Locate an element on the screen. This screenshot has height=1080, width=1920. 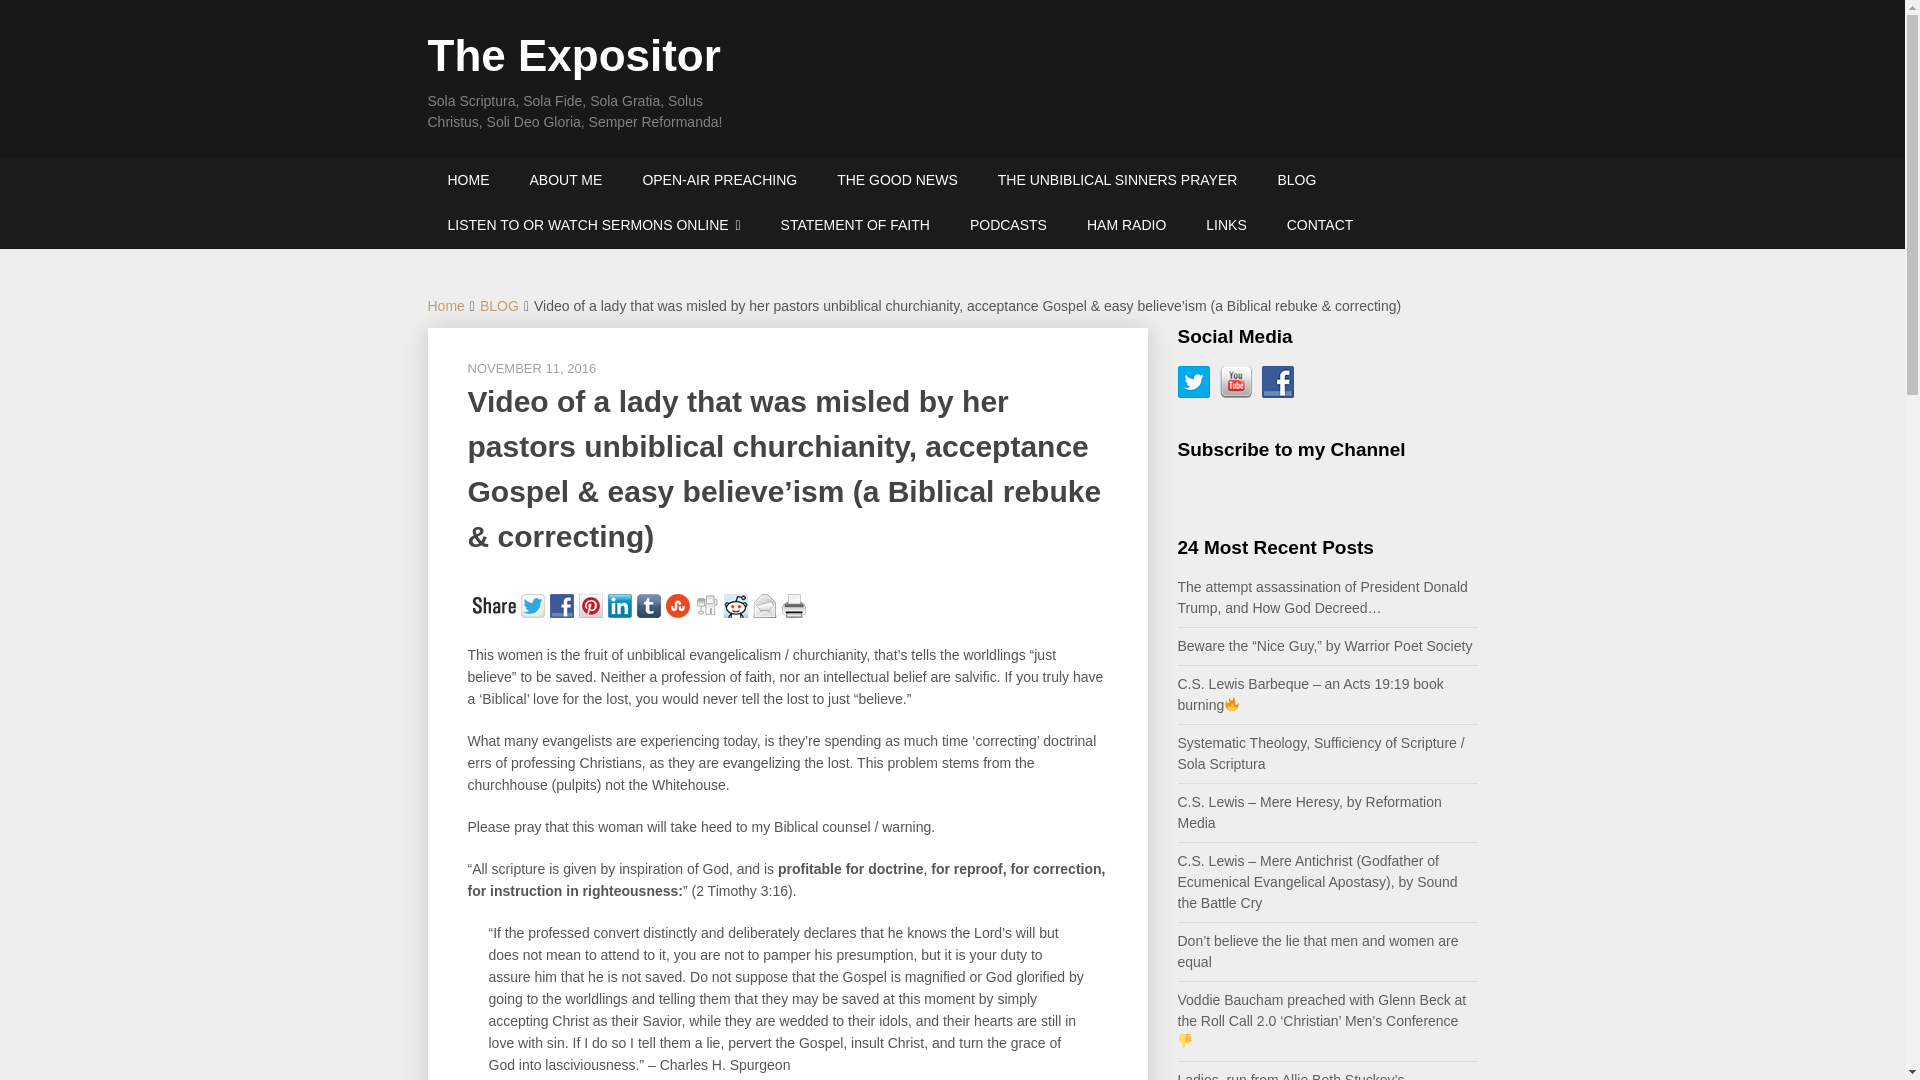
HOME is located at coordinates (469, 180).